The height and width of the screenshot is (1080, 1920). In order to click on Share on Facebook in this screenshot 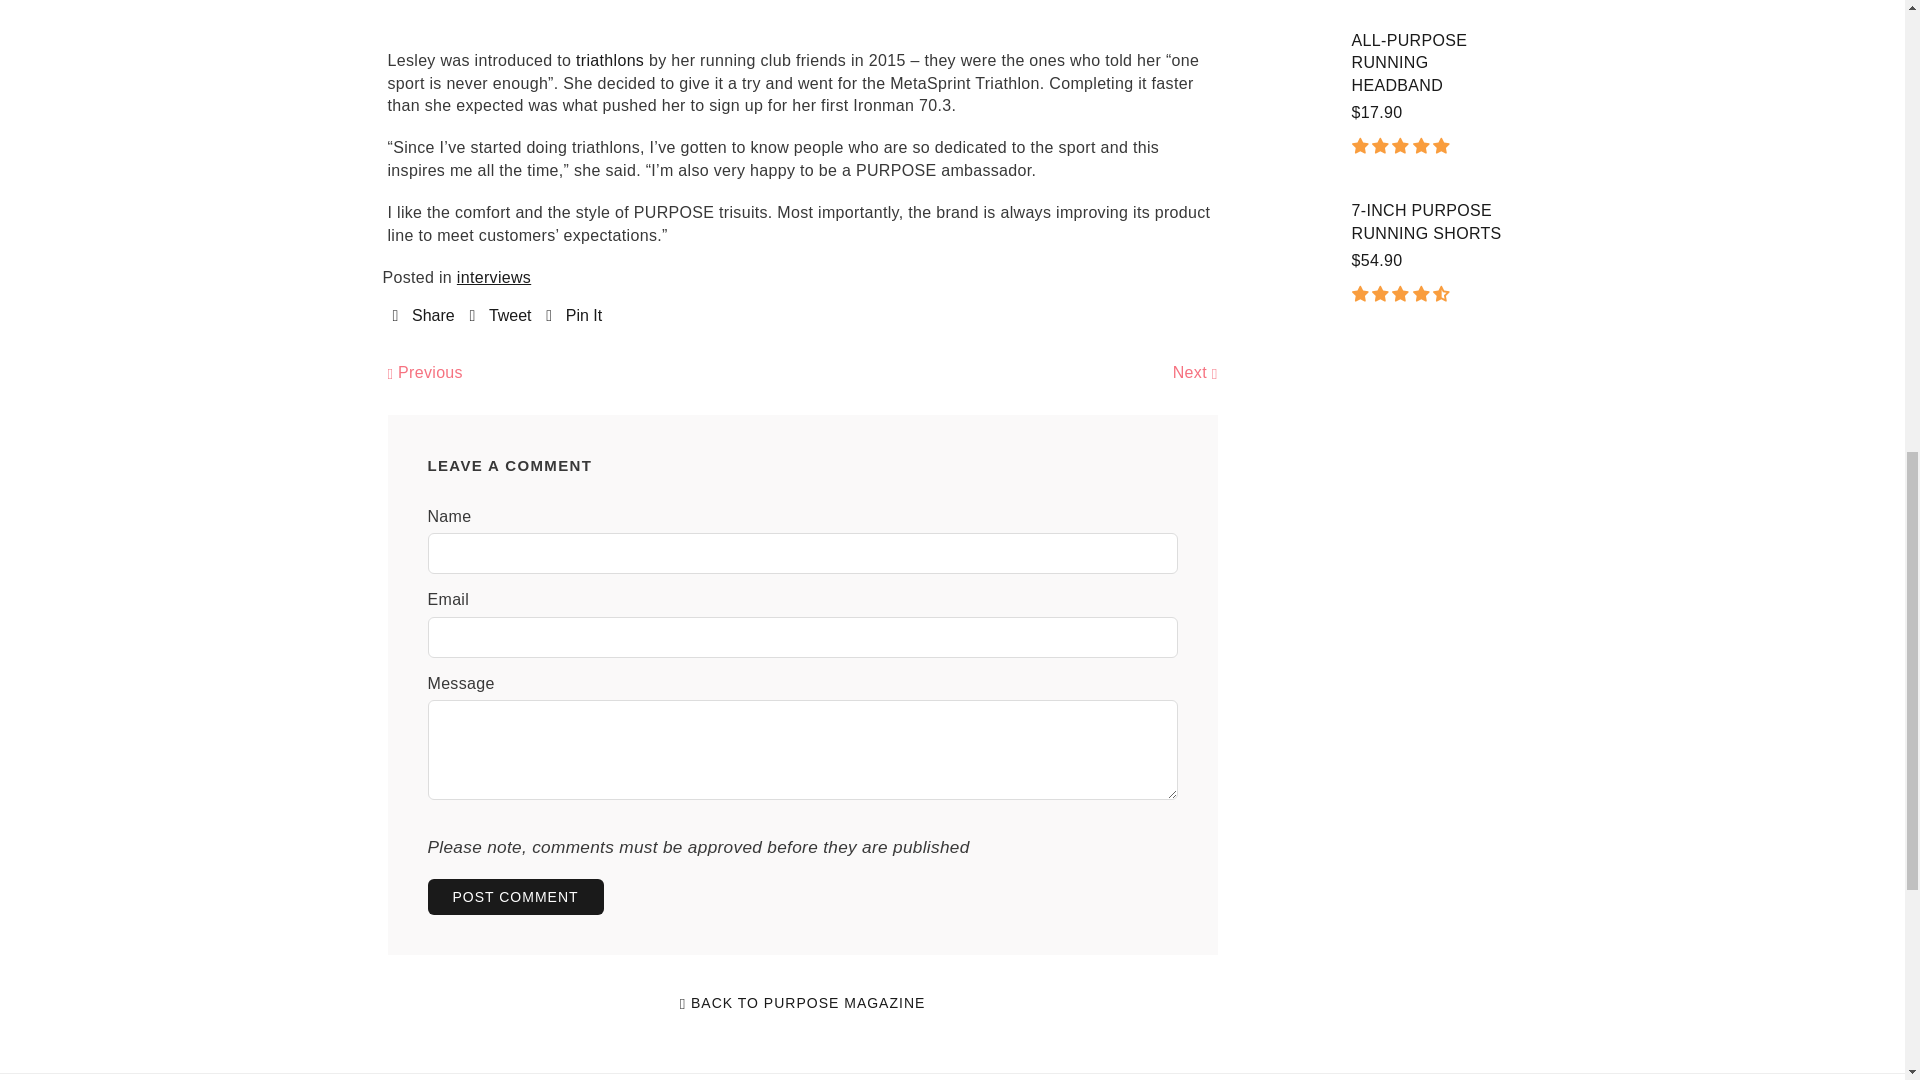, I will do `click(422, 315)`.